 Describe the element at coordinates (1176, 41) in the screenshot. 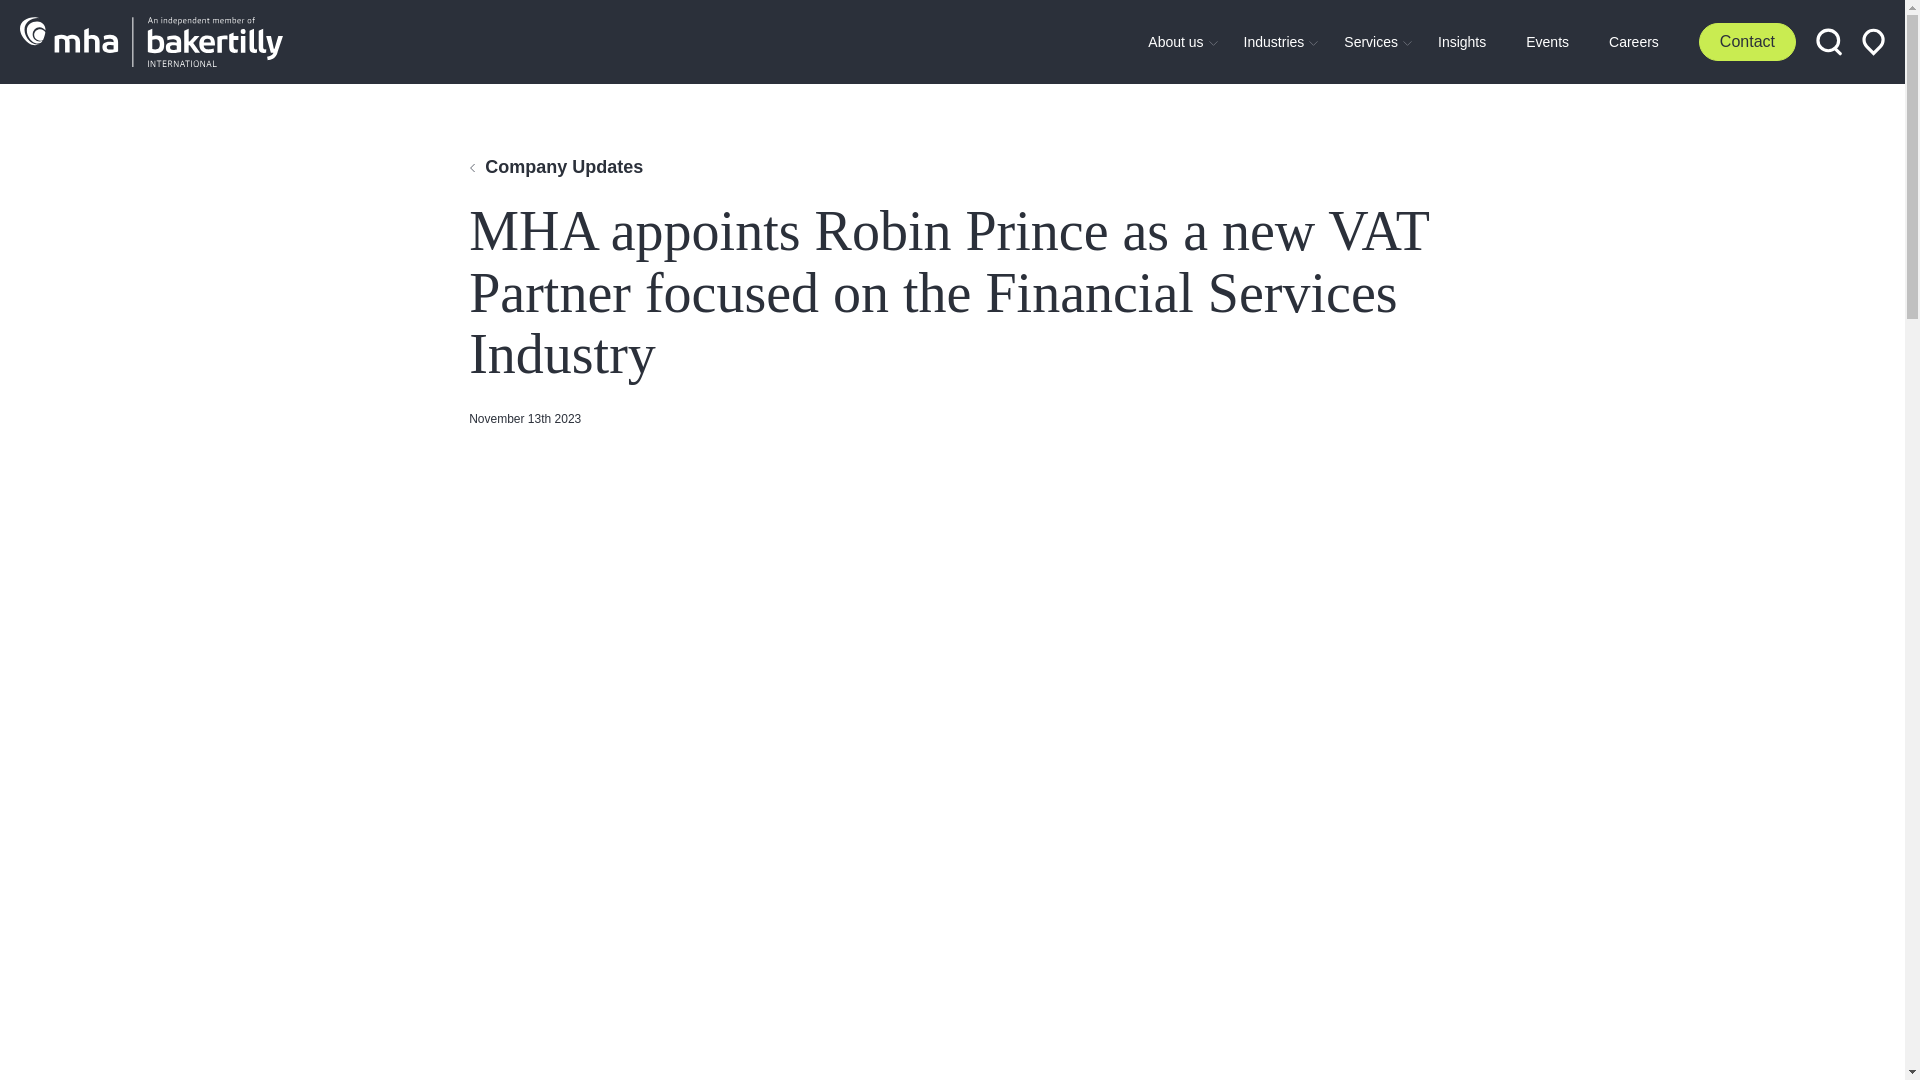

I see `Industries` at that location.